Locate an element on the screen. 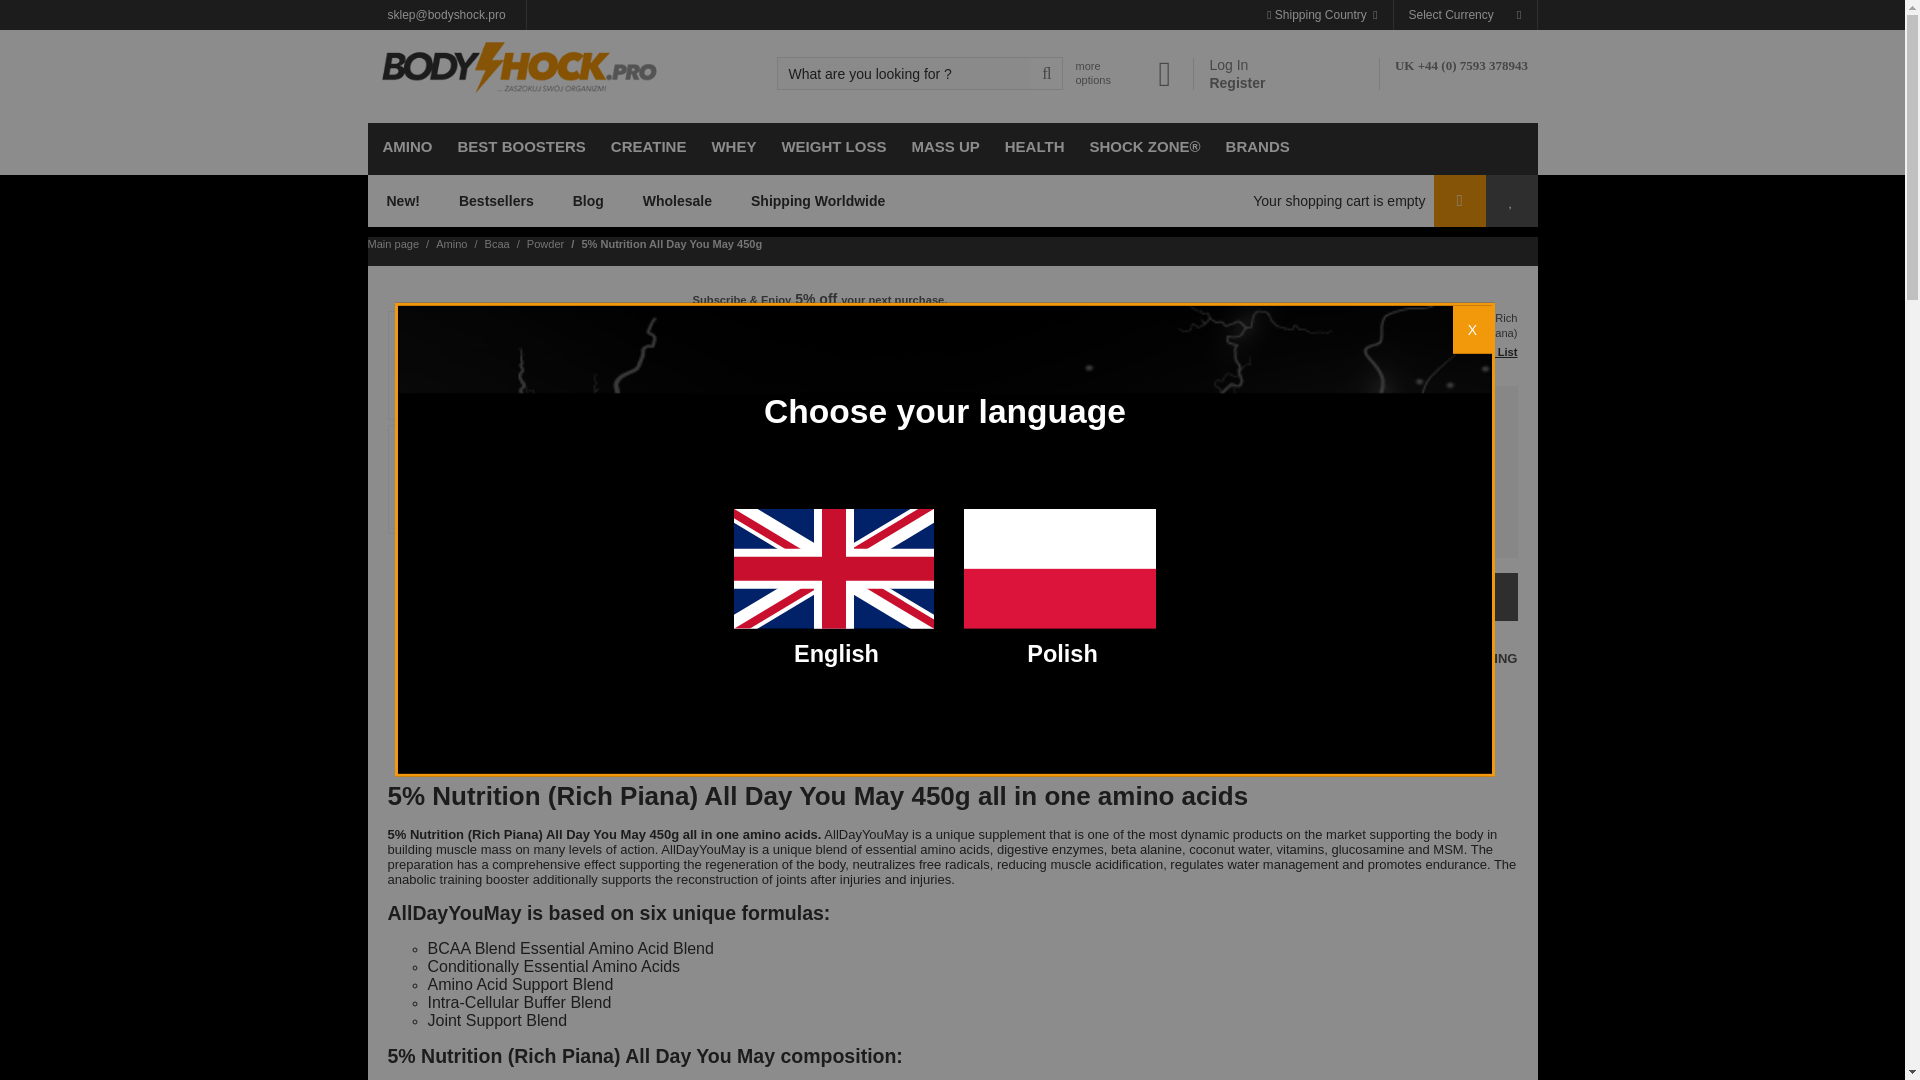 The image size is (1920, 1080). more options is located at coordinates (1090, 73).